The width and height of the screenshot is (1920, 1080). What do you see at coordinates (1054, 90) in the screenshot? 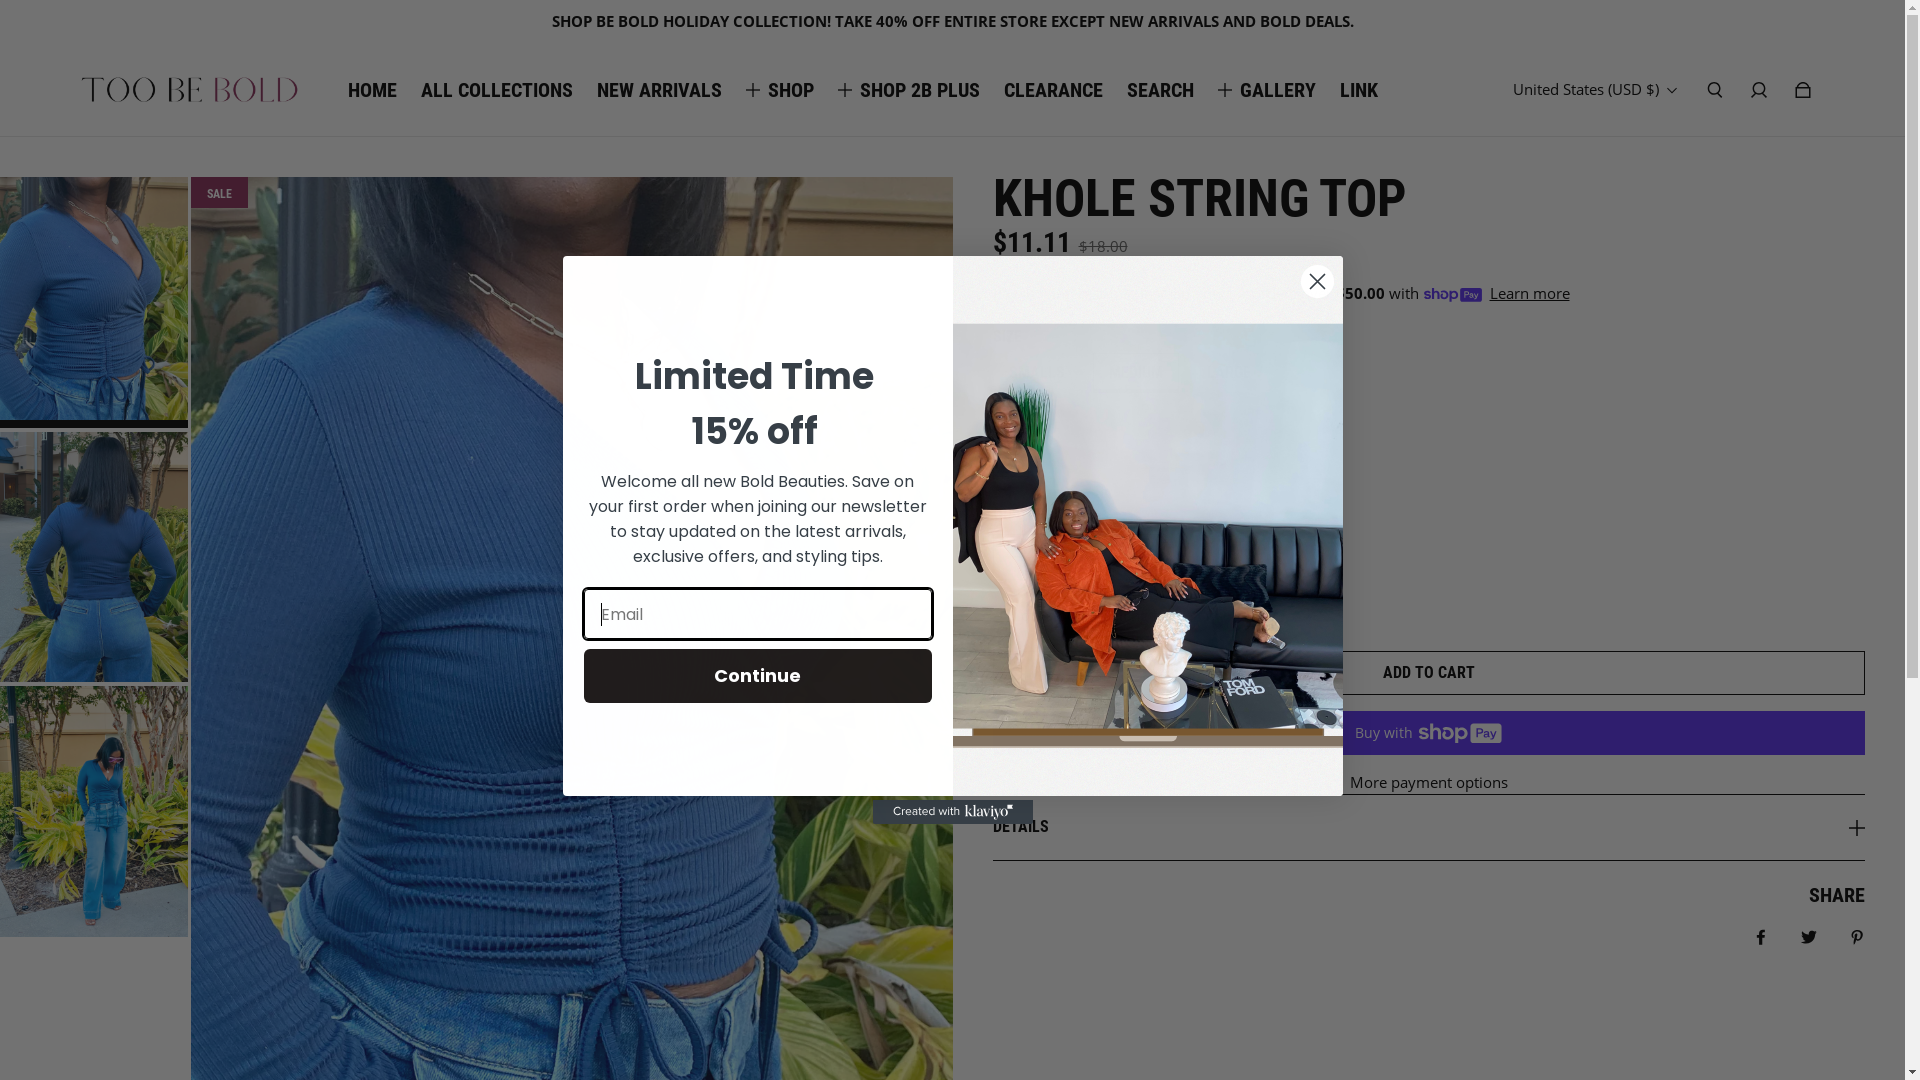
I see `CLEARANCE` at bounding box center [1054, 90].